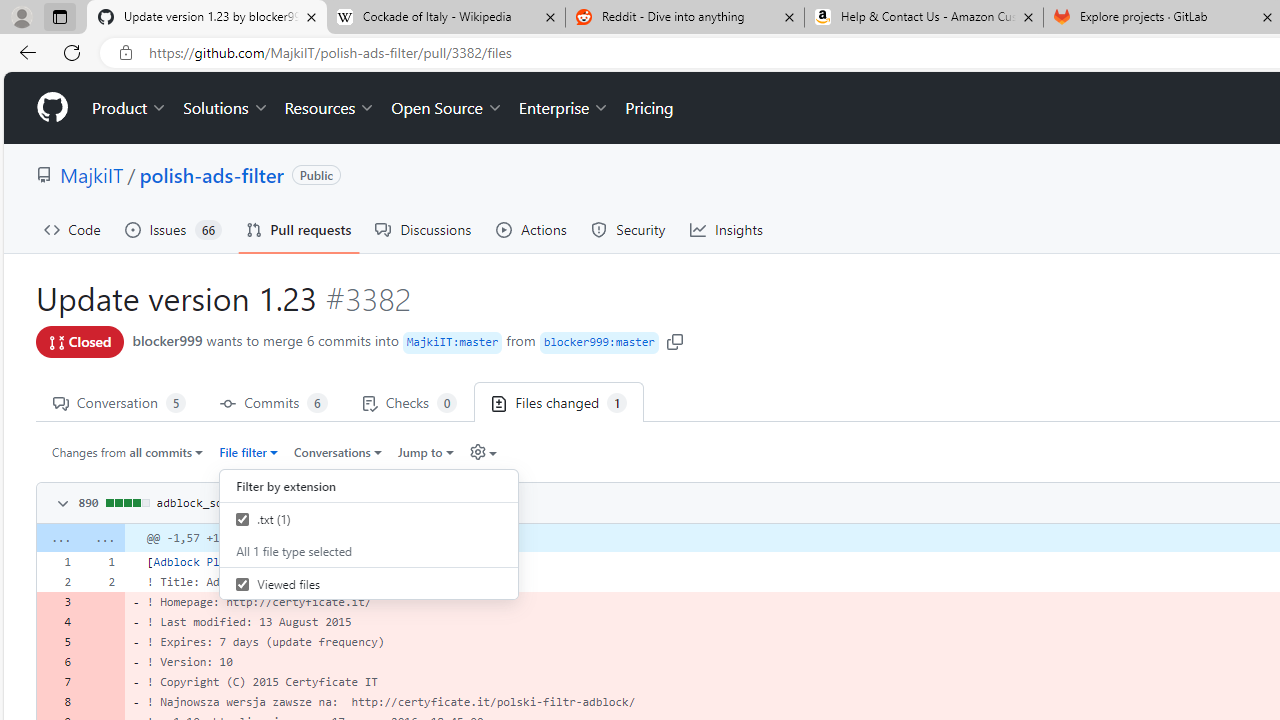  I want to click on Diff settings, so click(482, 451).